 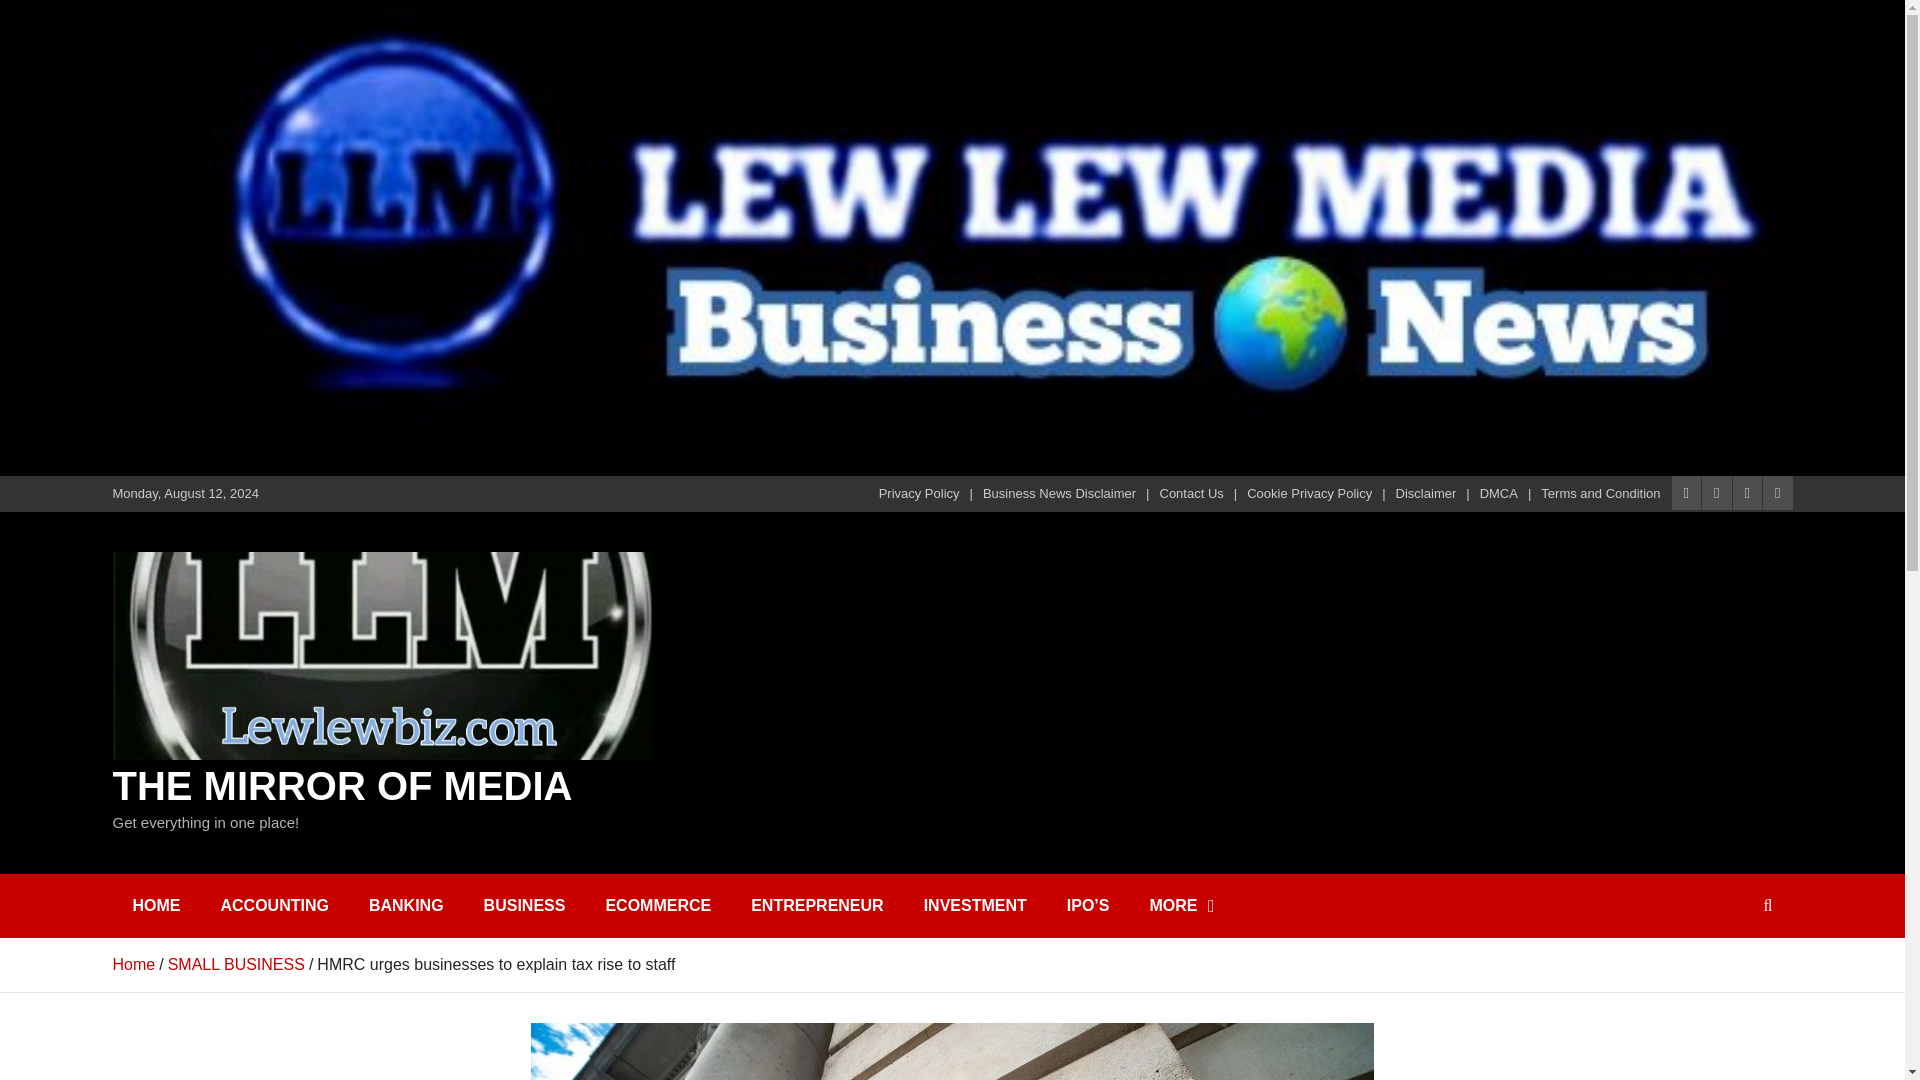 What do you see at coordinates (816, 906) in the screenshot?
I see `ENTREPRENEUR` at bounding box center [816, 906].